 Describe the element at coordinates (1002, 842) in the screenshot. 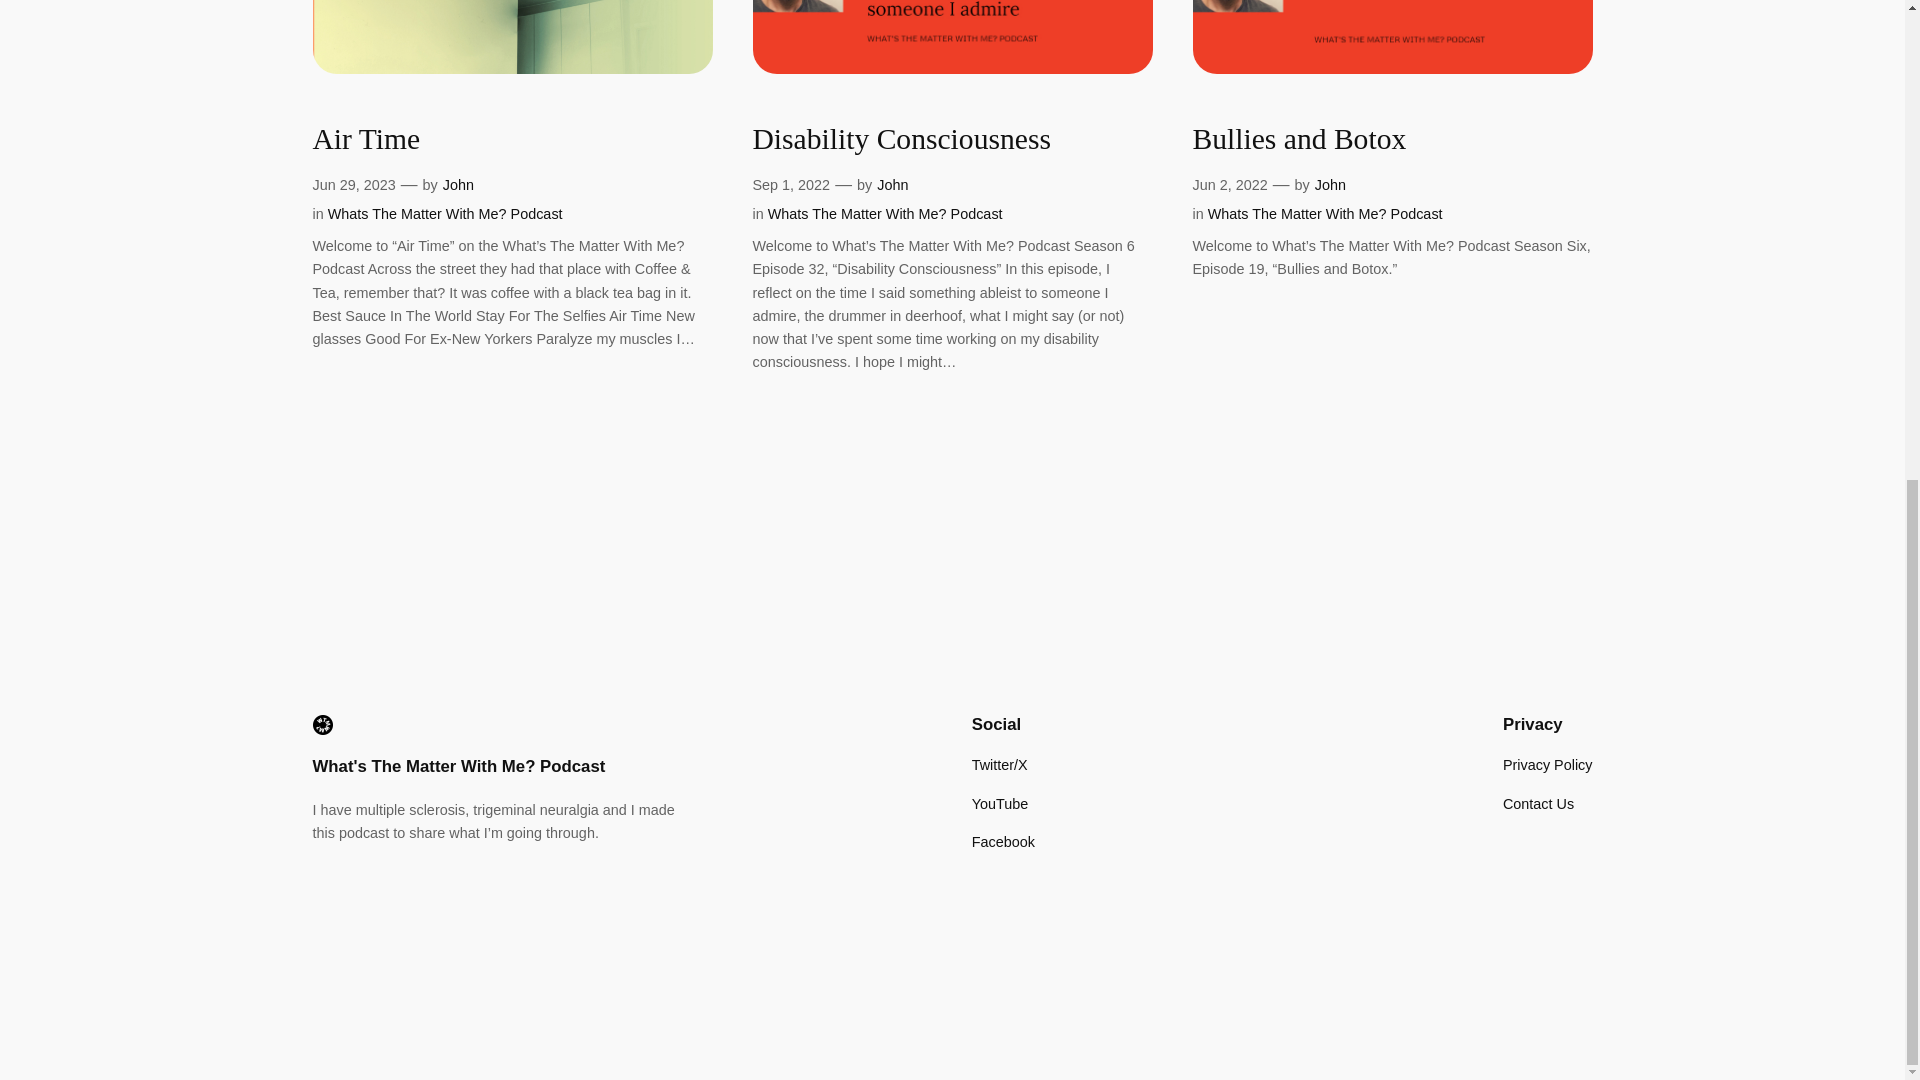

I see `What's The Matter With Me? Podcast on Facebook` at that location.